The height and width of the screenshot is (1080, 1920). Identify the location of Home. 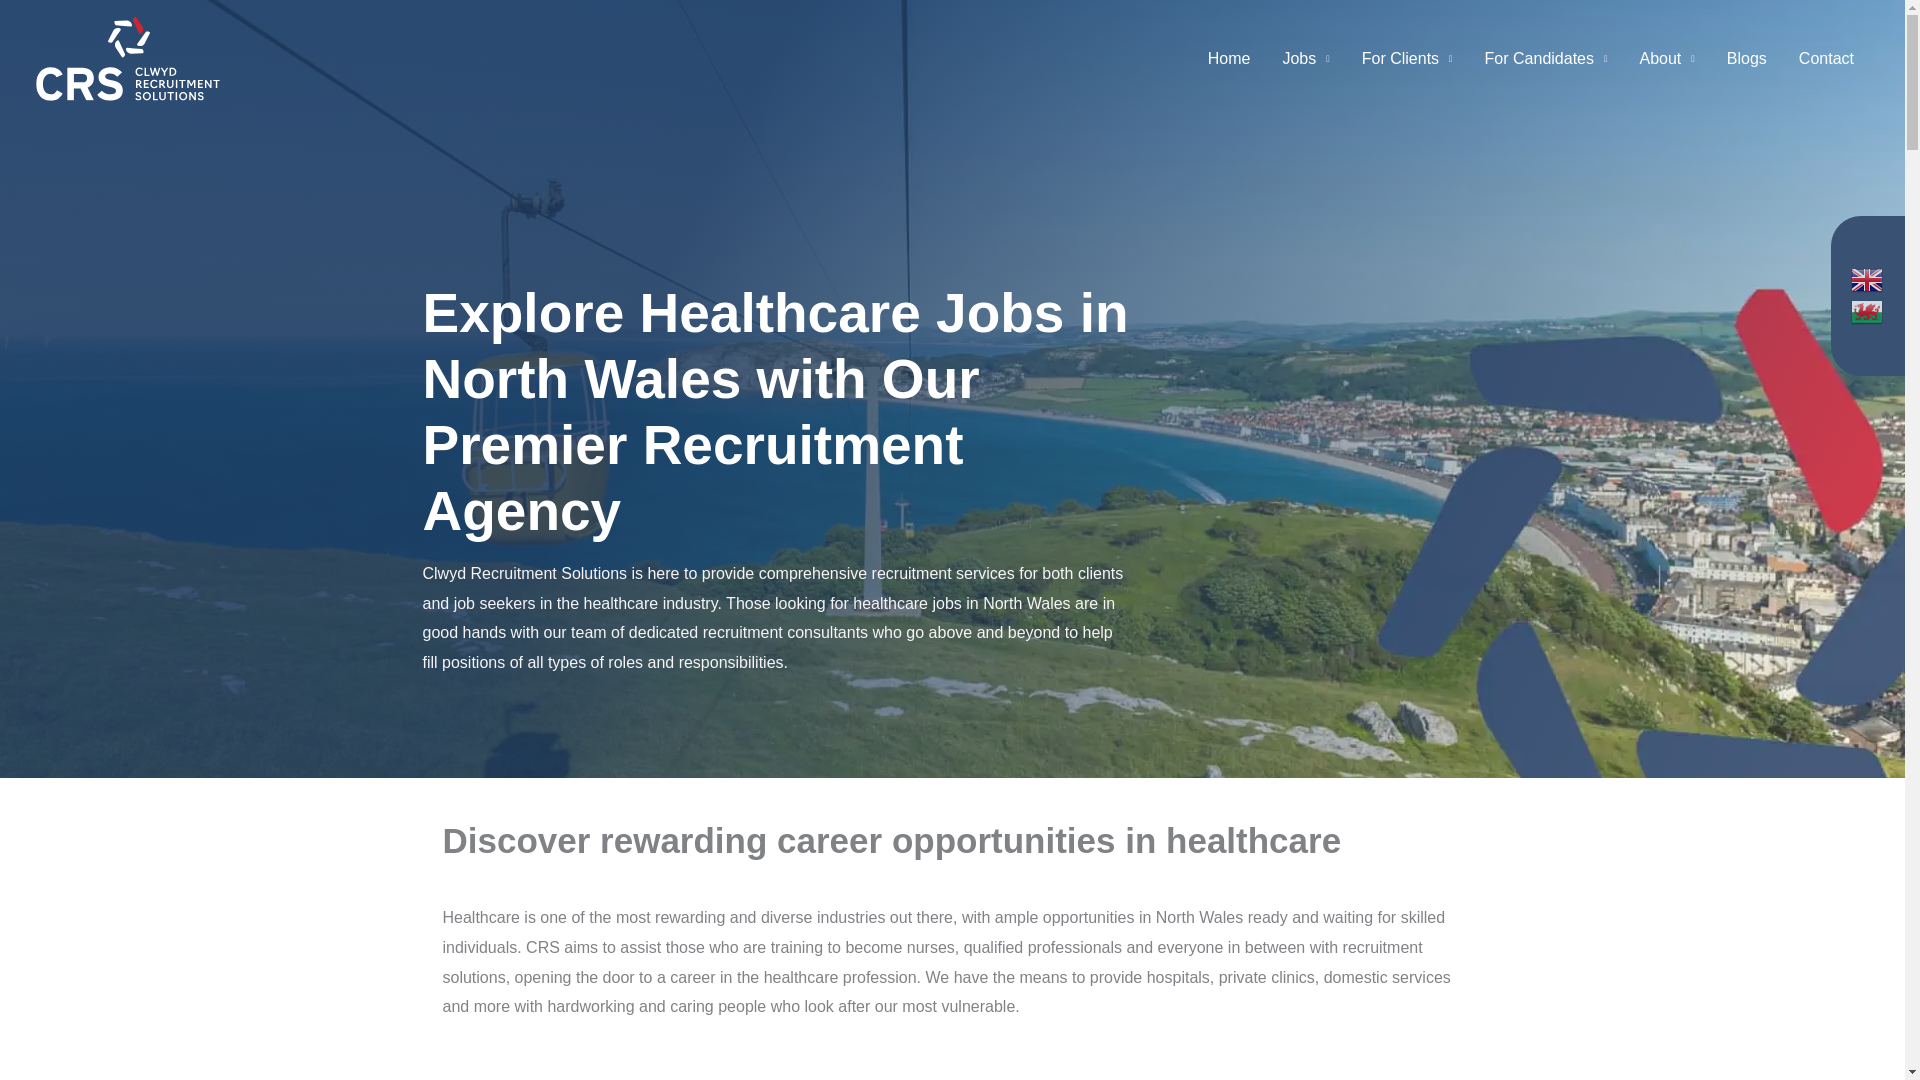
(1230, 58).